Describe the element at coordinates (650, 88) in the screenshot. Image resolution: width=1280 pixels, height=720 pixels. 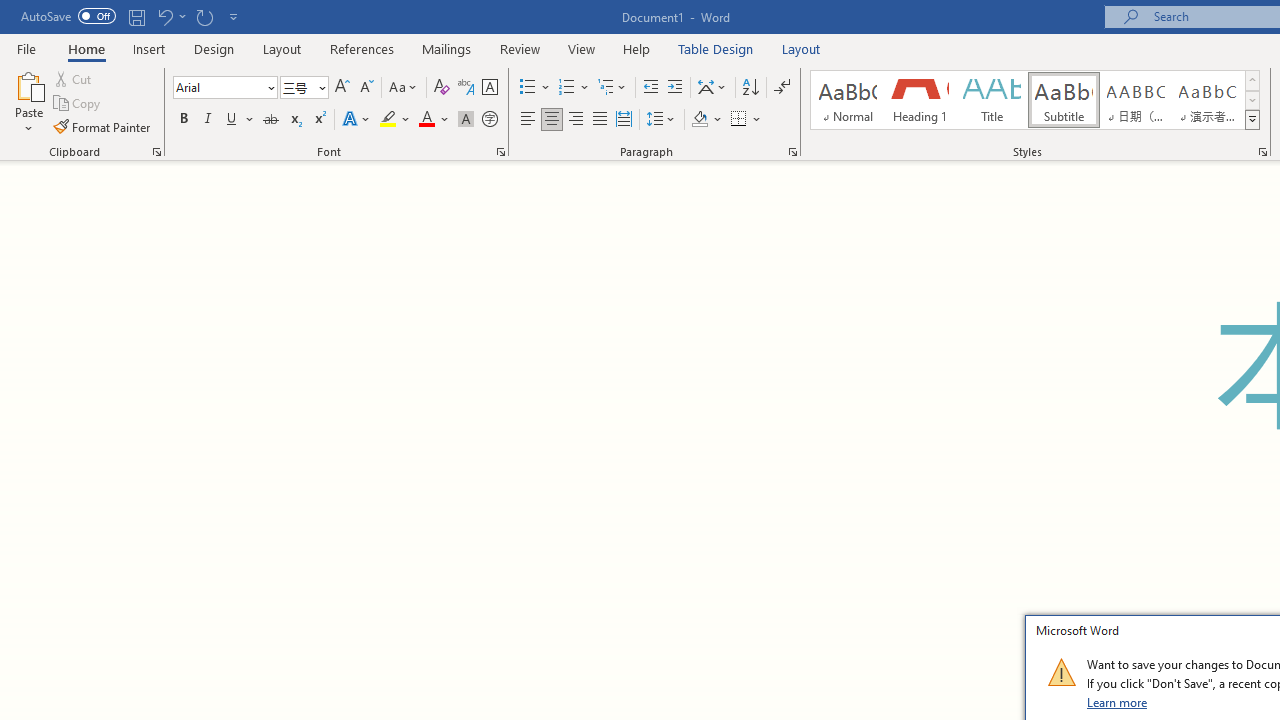
I see `Decrease Indent` at that location.